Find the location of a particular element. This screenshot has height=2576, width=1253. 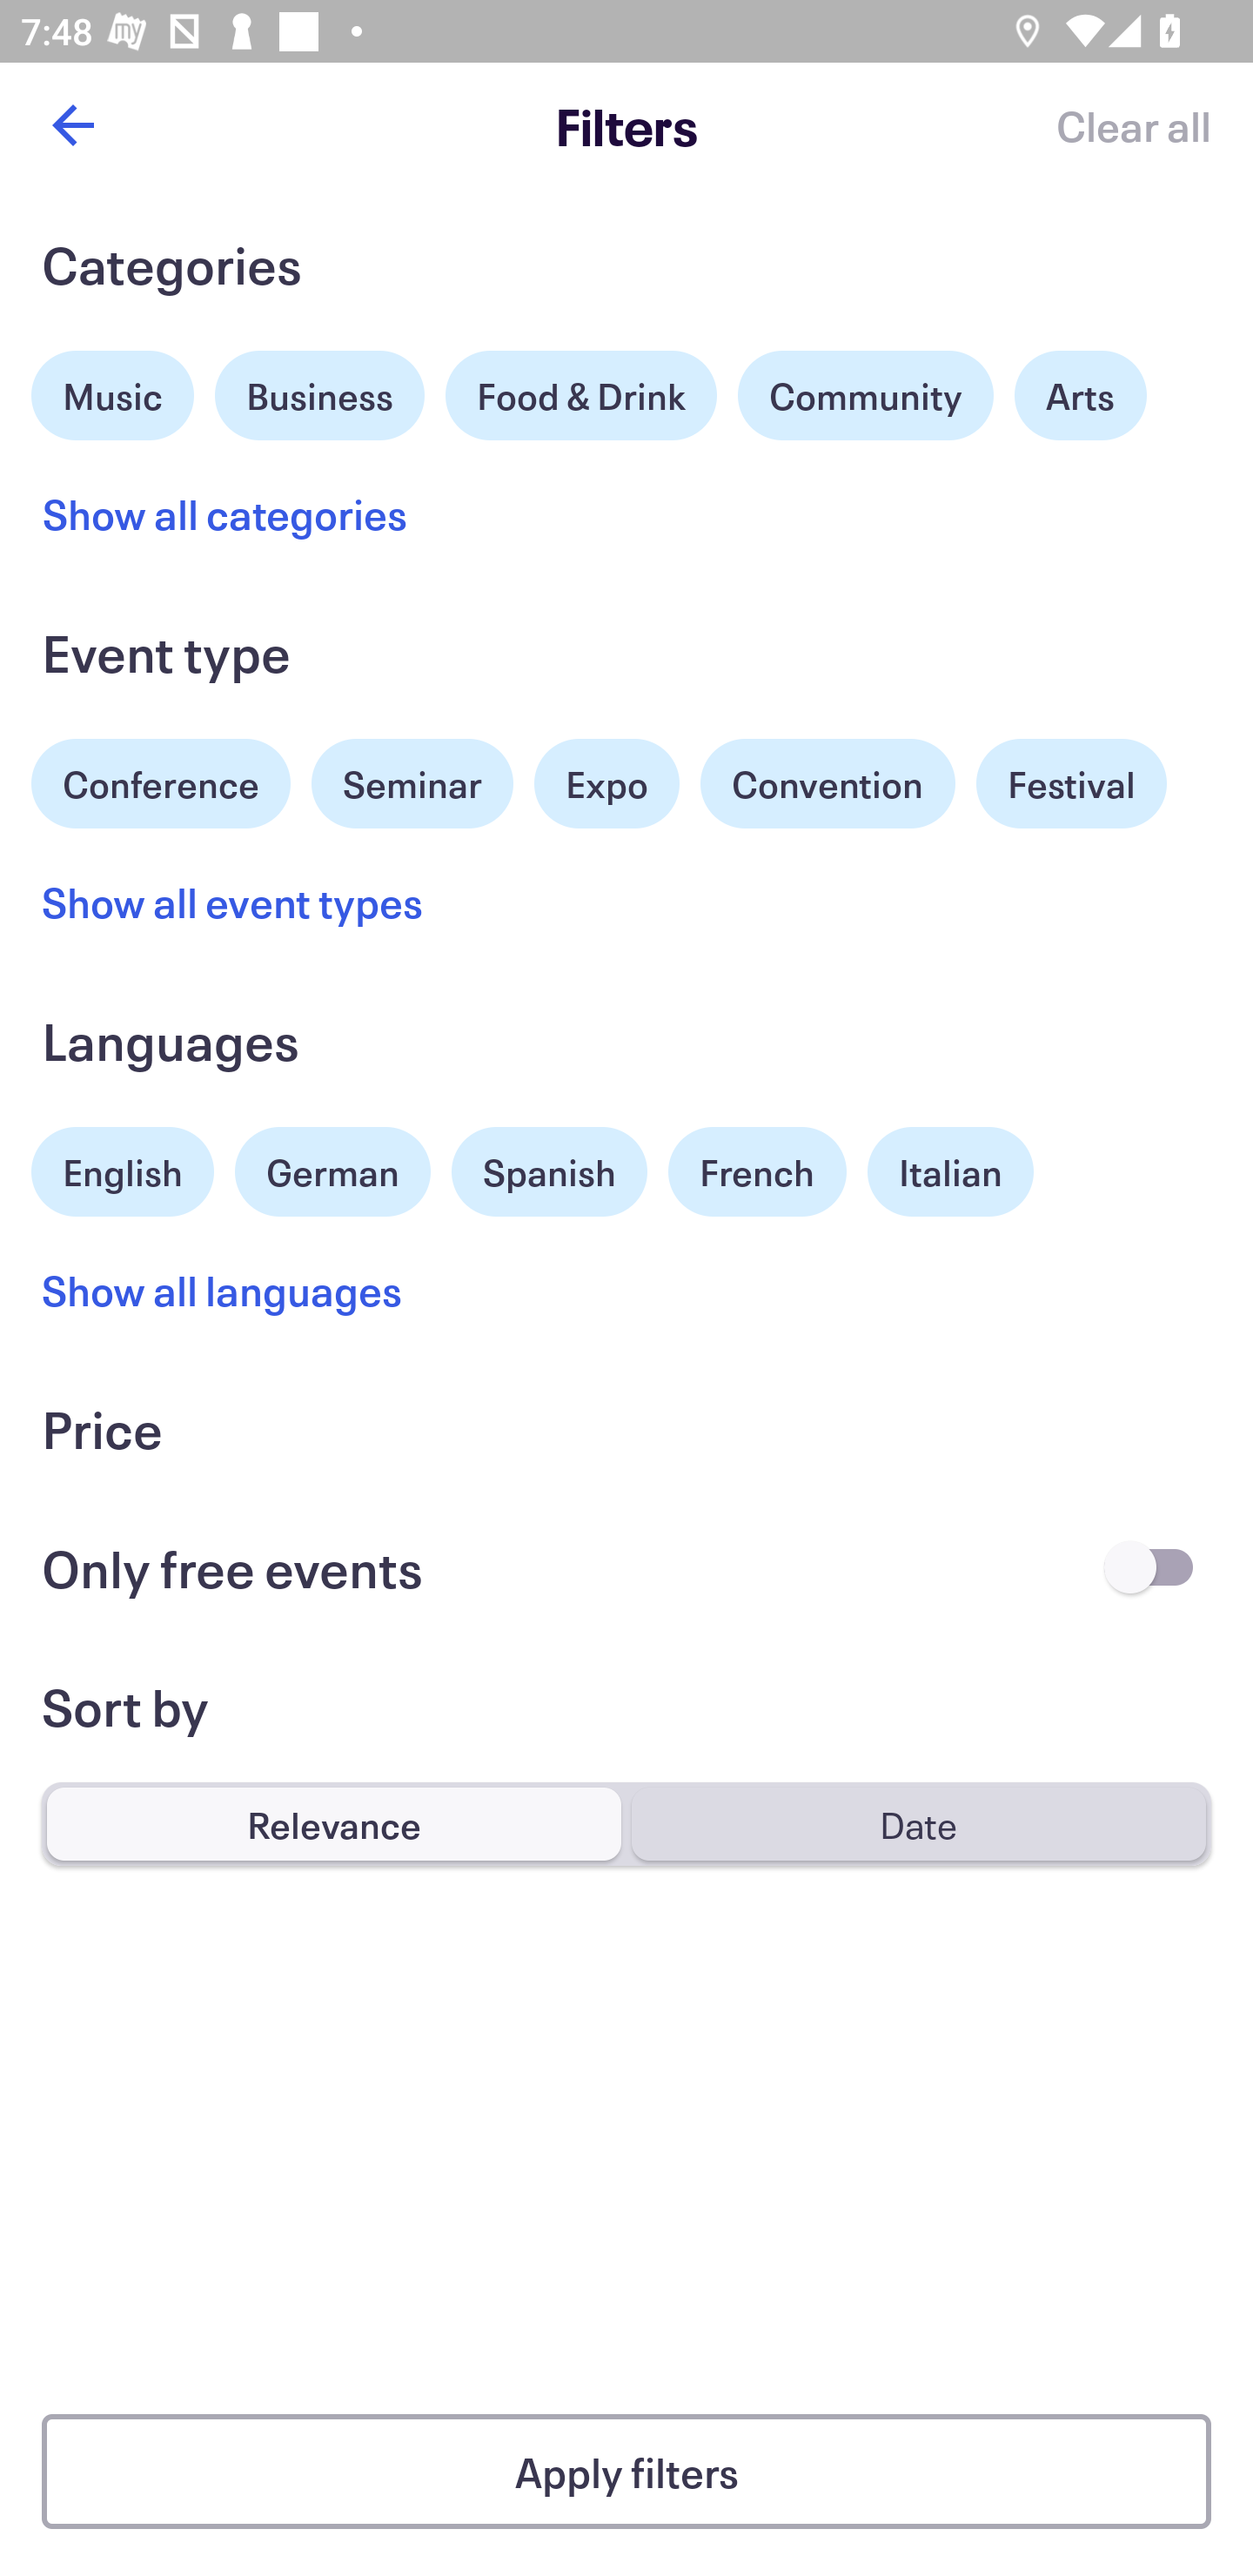

Show all event types is located at coordinates (233, 902).